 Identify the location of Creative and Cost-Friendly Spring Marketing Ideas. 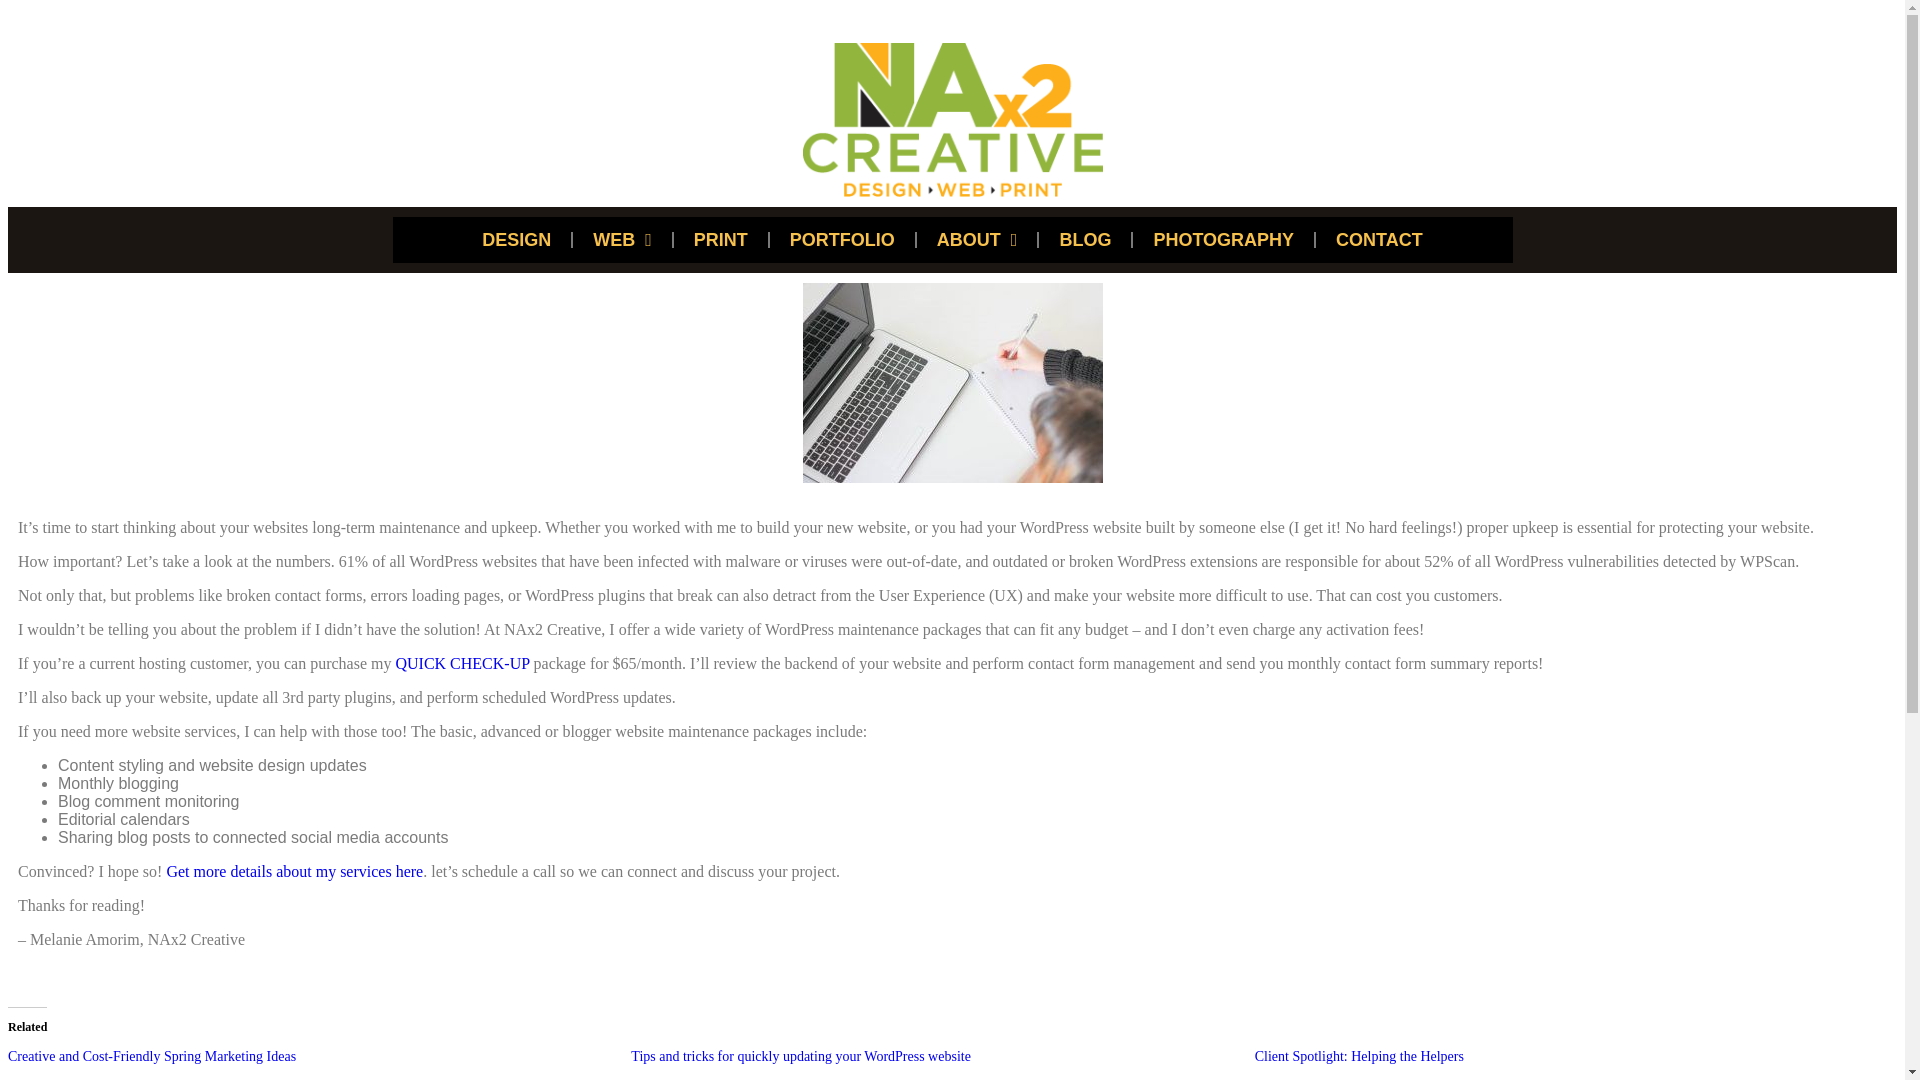
(151, 1056).